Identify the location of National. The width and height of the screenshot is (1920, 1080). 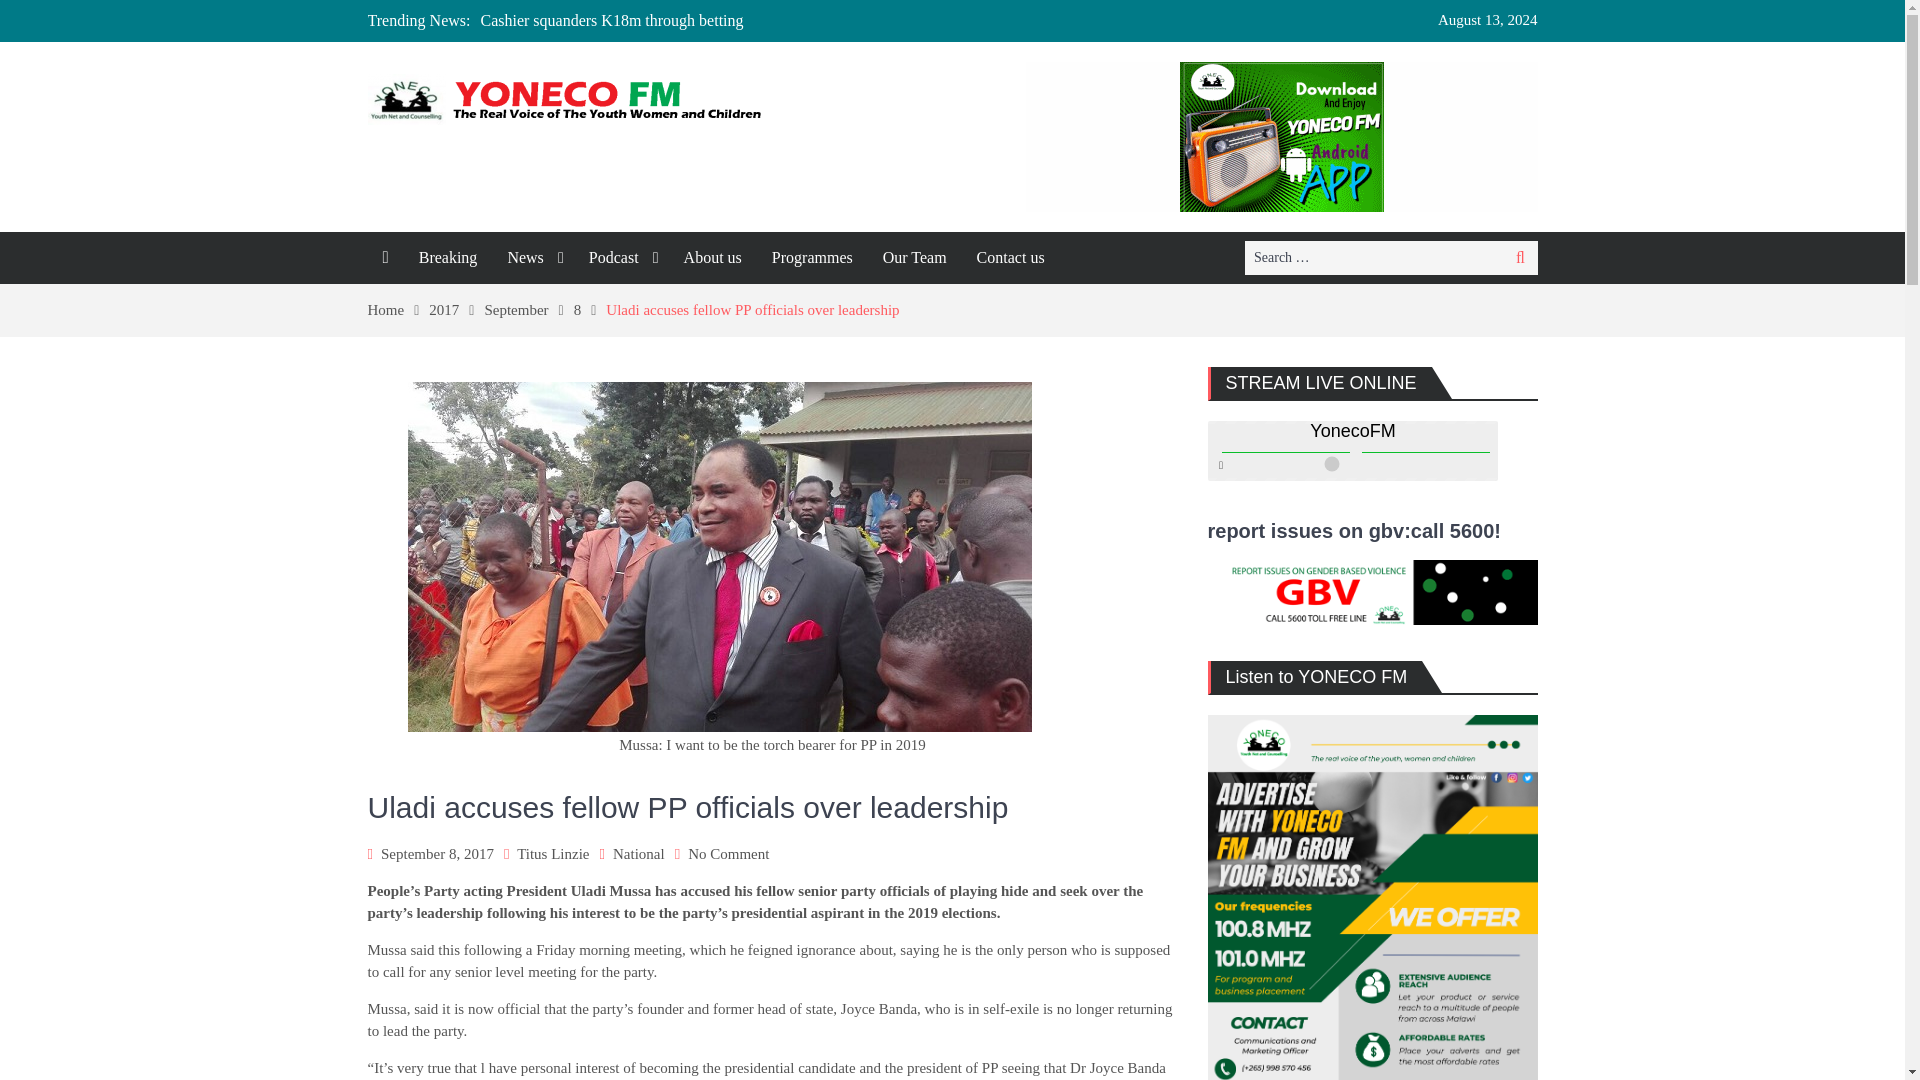
(638, 853).